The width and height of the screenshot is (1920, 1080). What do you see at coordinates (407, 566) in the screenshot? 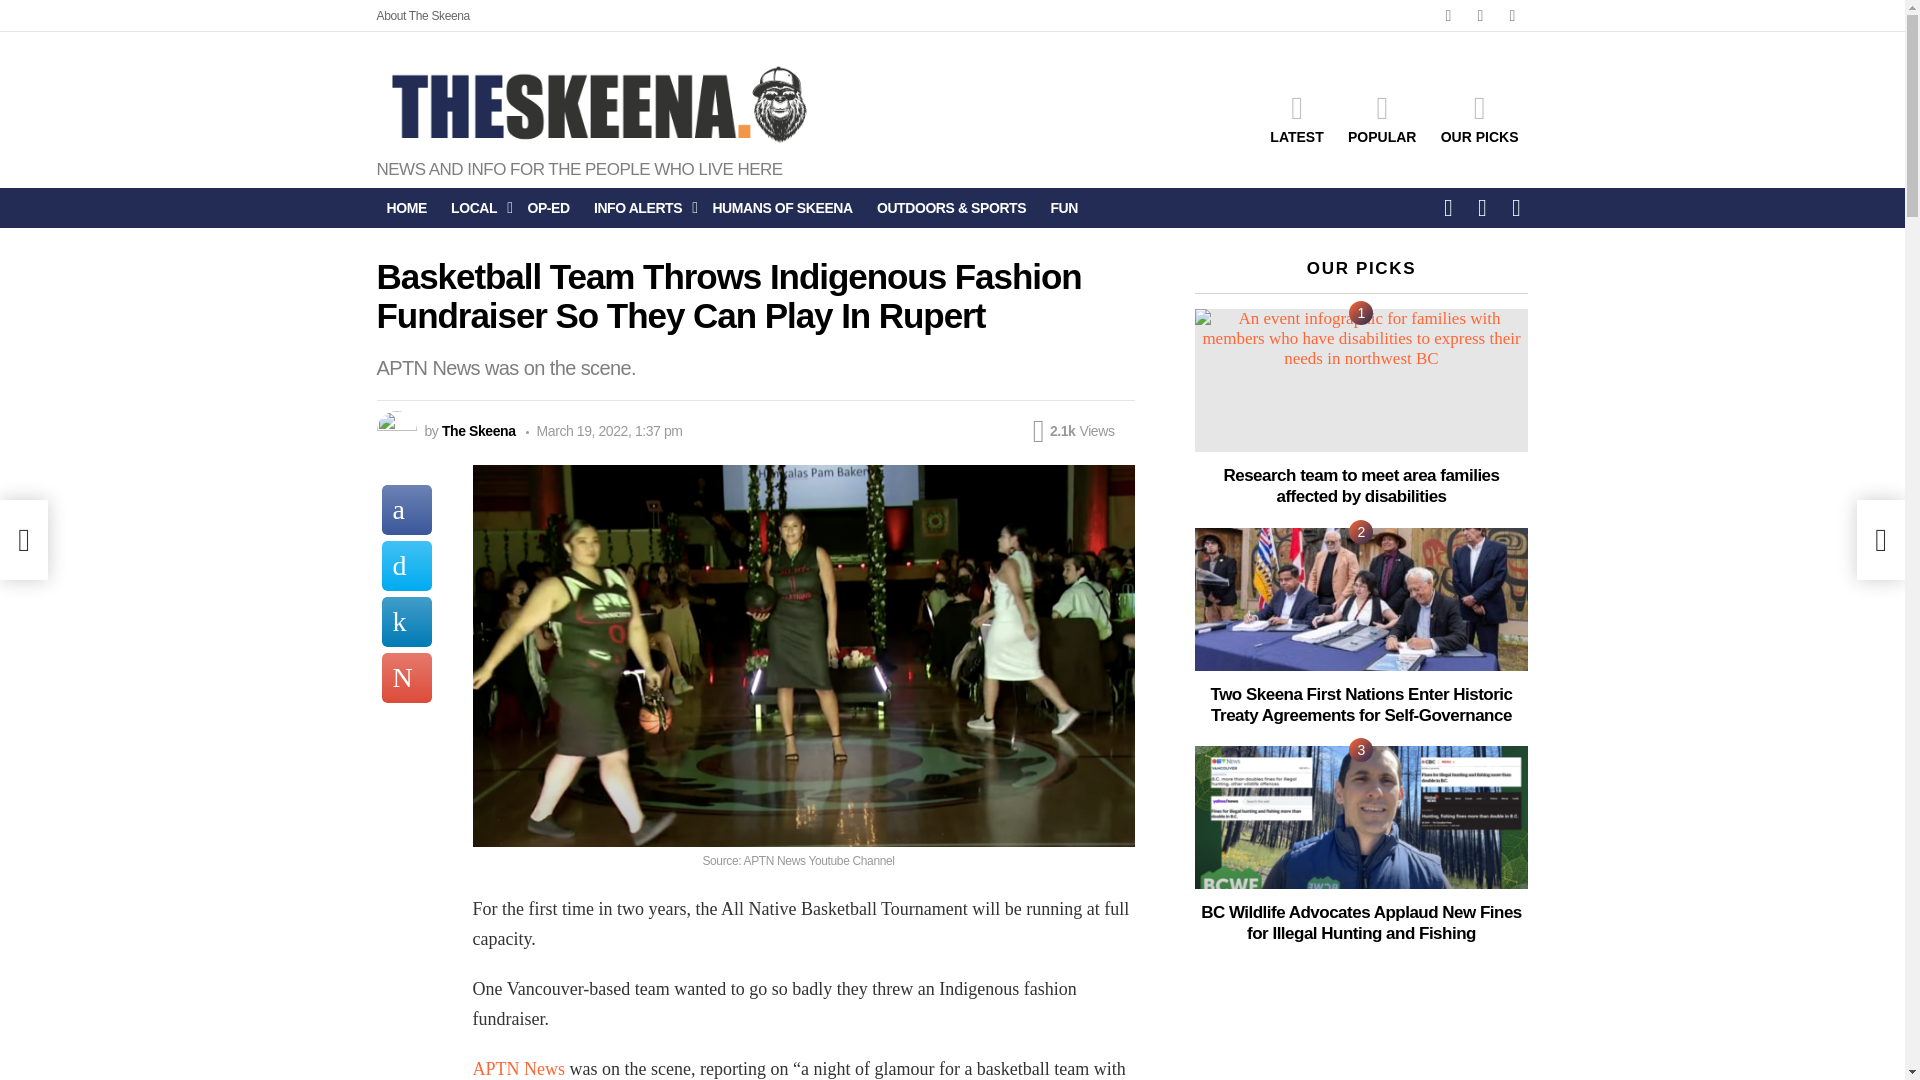
I see `Share on Twitter` at bounding box center [407, 566].